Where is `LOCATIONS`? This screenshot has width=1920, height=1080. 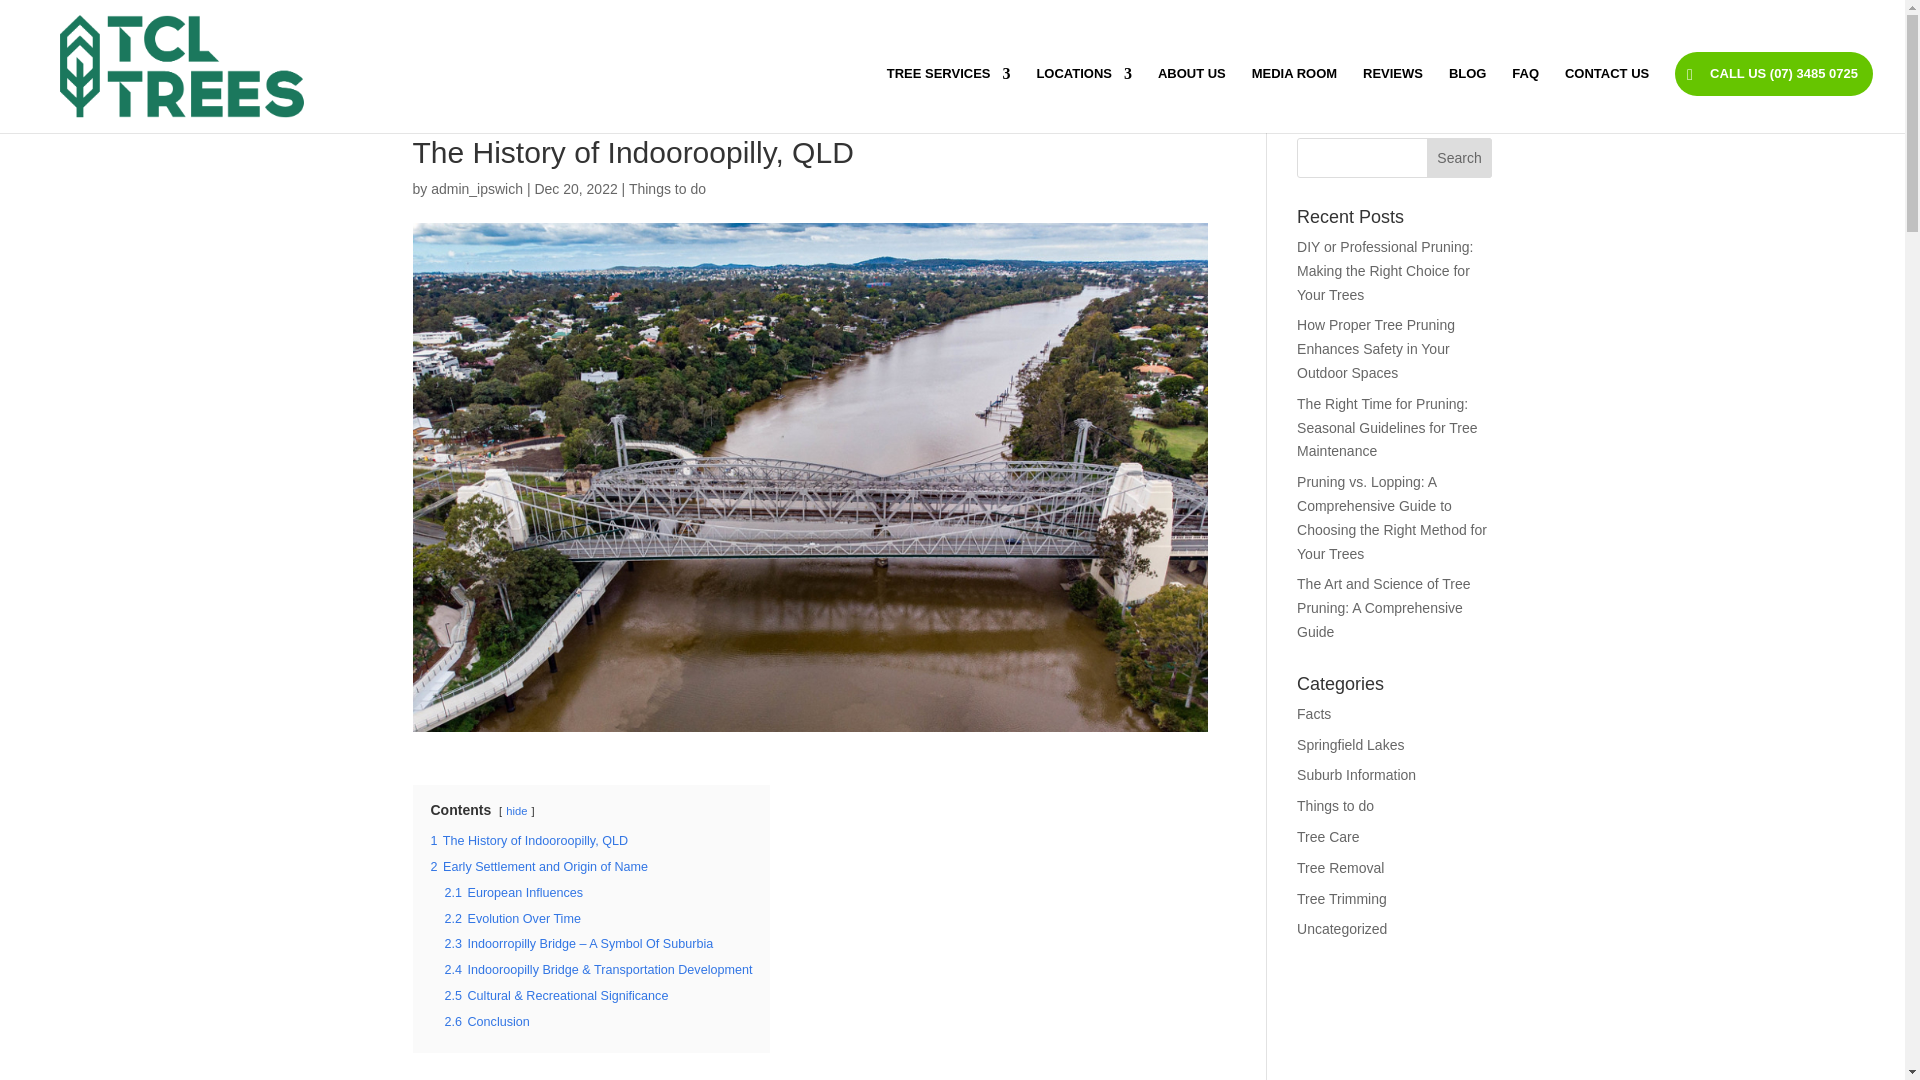 LOCATIONS is located at coordinates (1084, 99).